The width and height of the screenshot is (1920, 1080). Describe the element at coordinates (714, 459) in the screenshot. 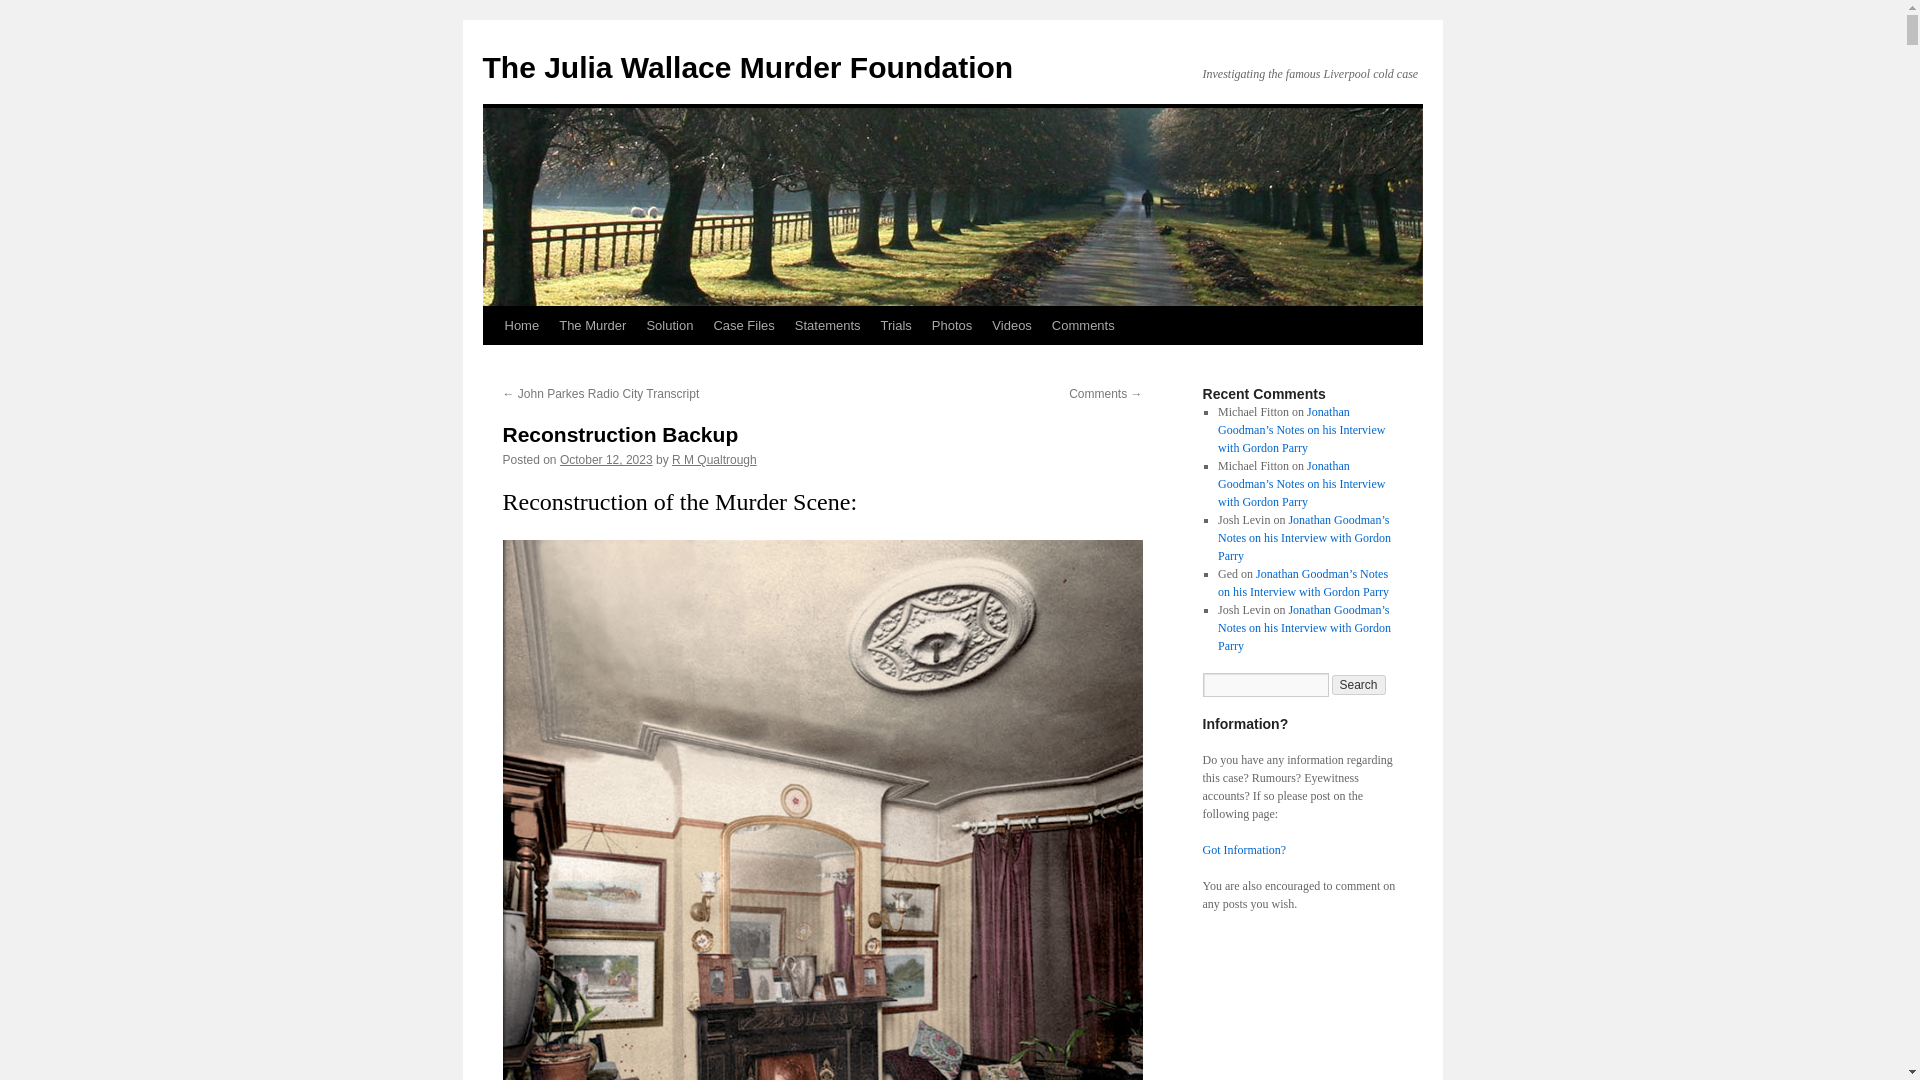

I see `View all posts by R M Qualtrough` at that location.